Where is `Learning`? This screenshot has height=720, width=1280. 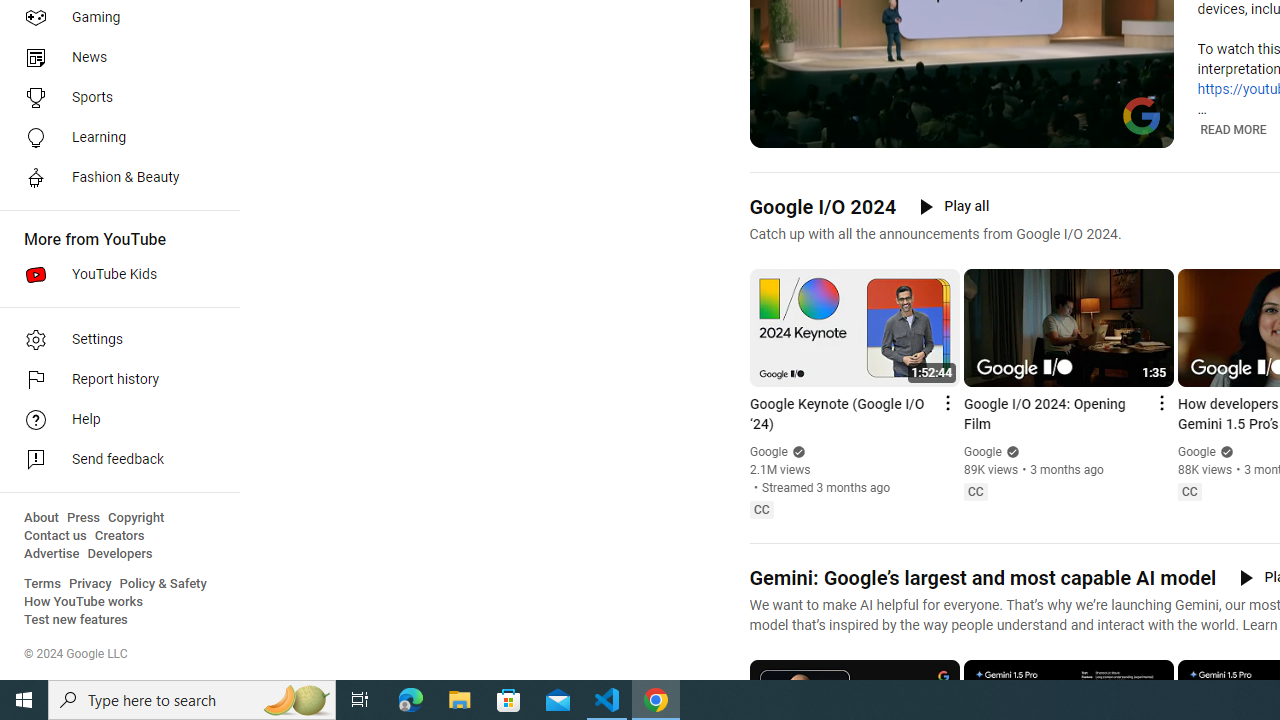 Learning is located at coordinates (114, 138).